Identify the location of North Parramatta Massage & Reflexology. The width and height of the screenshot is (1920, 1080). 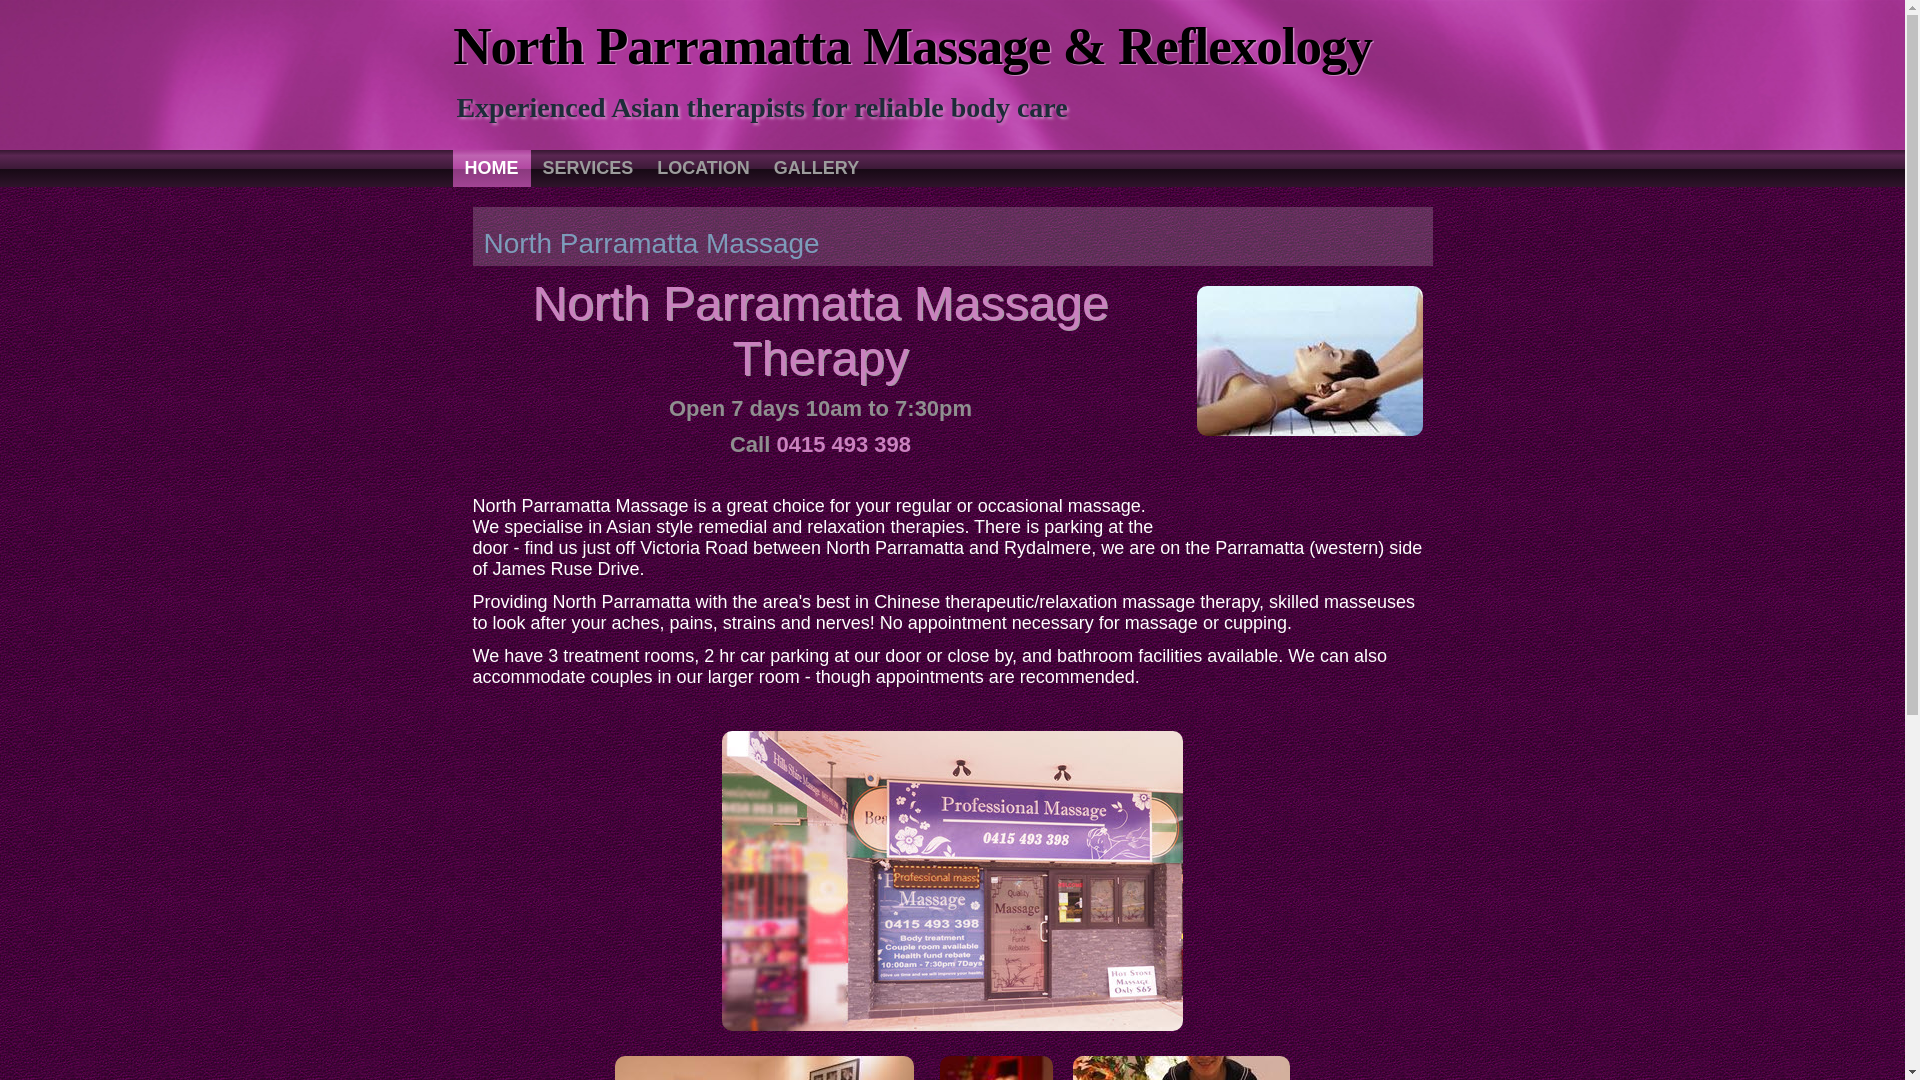
(912, 46).